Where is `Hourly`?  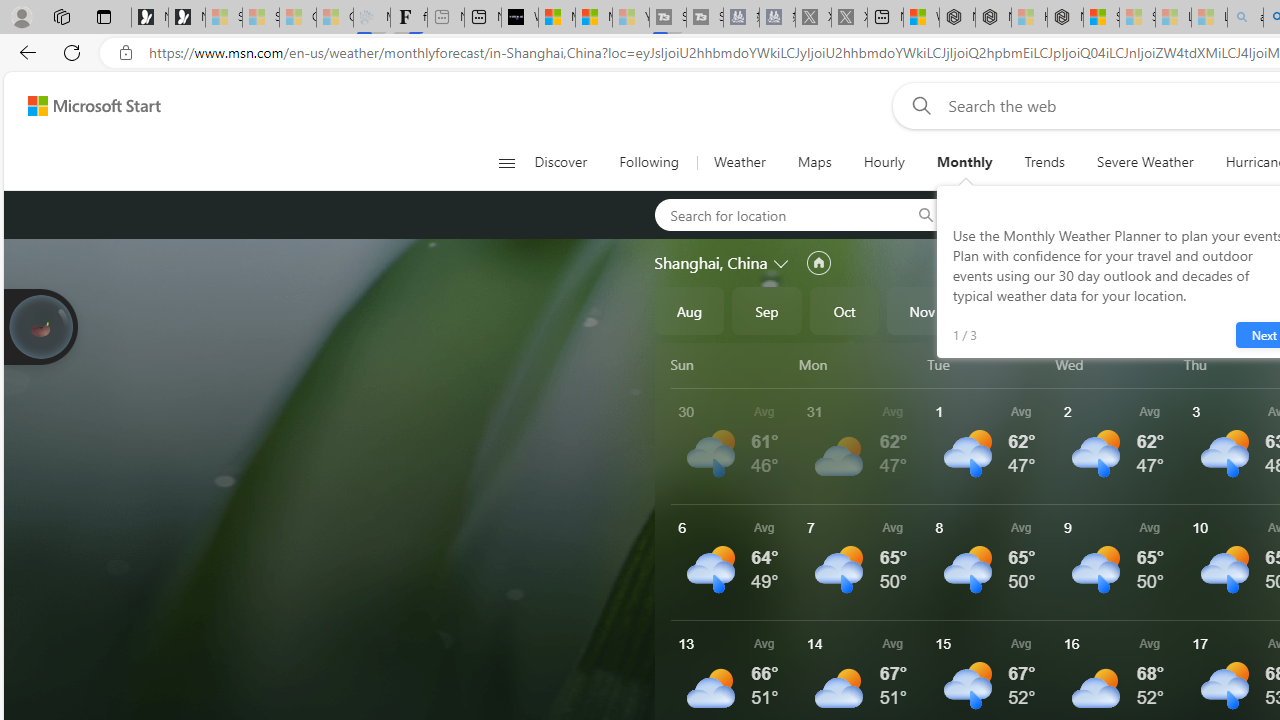
Hourly is located at coordinates (883, 162).